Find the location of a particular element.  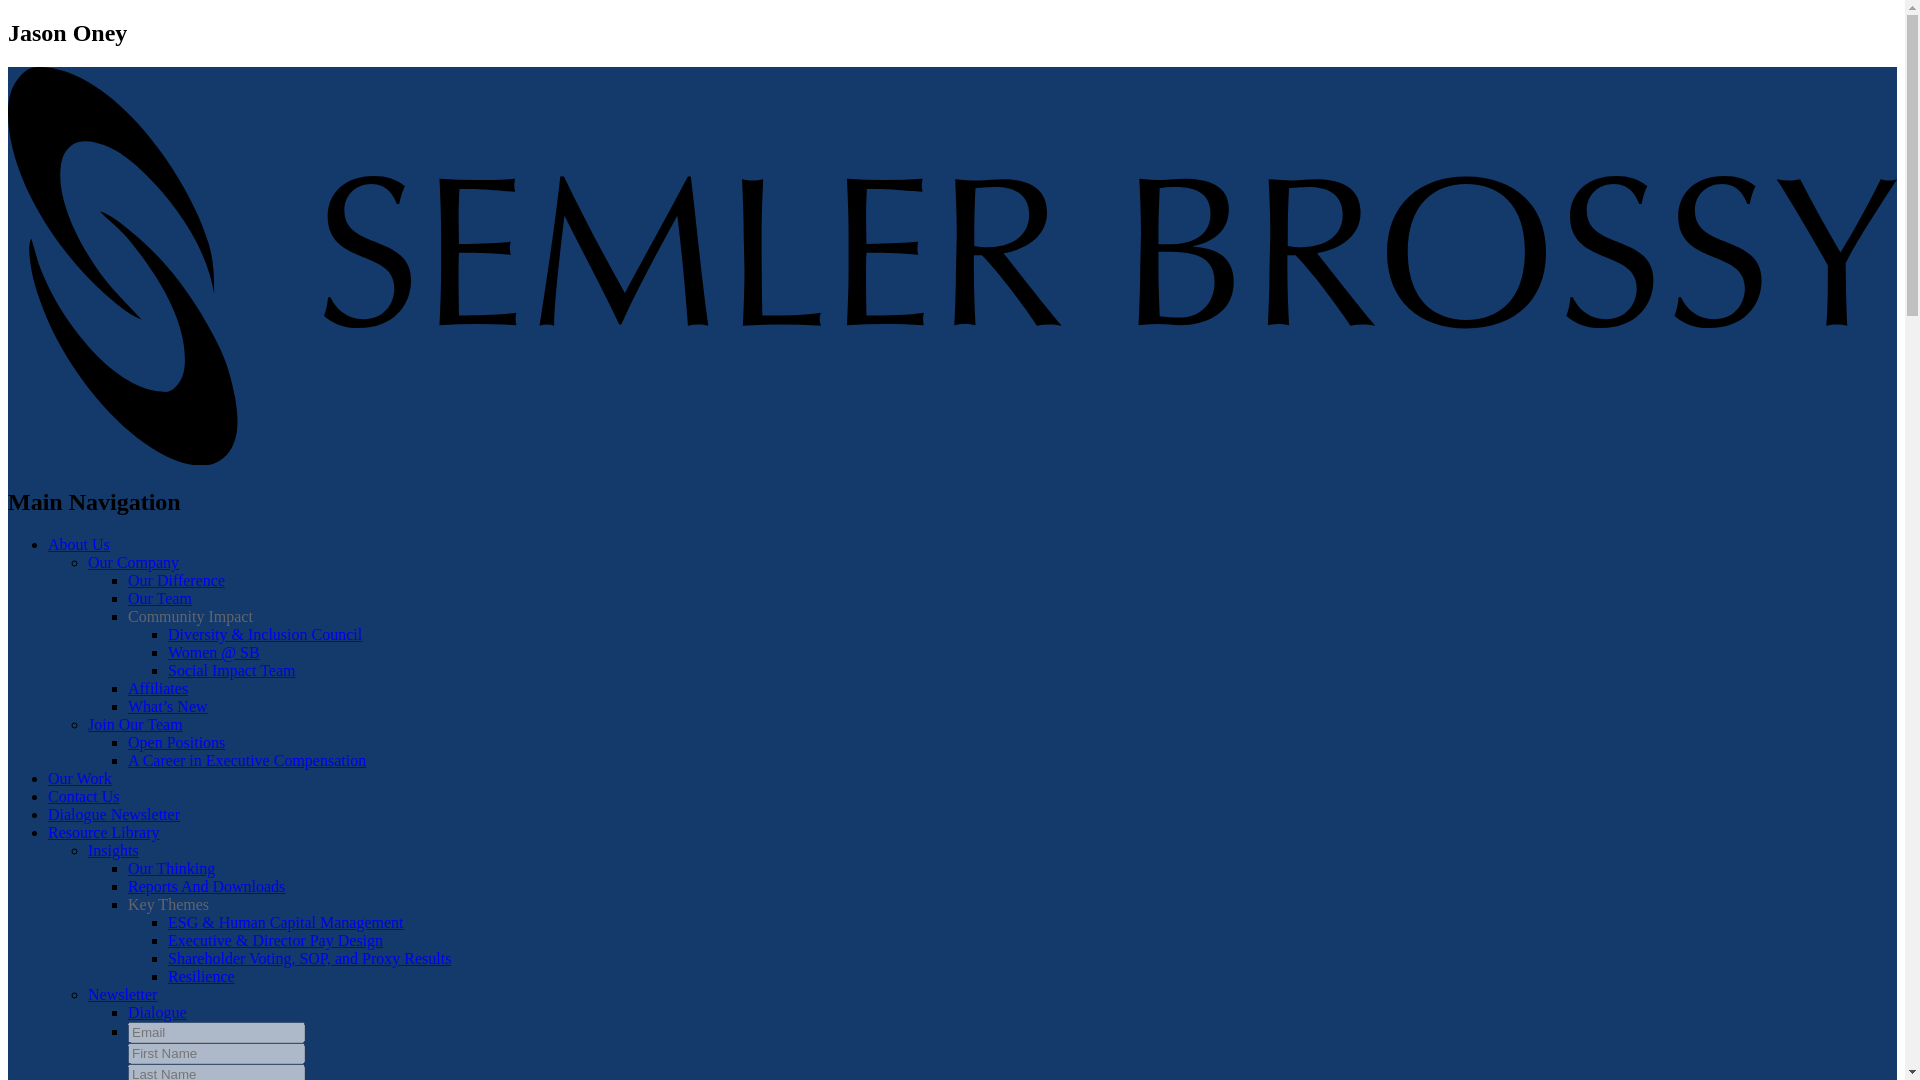

Our Company is located at coordinates (133, 562).